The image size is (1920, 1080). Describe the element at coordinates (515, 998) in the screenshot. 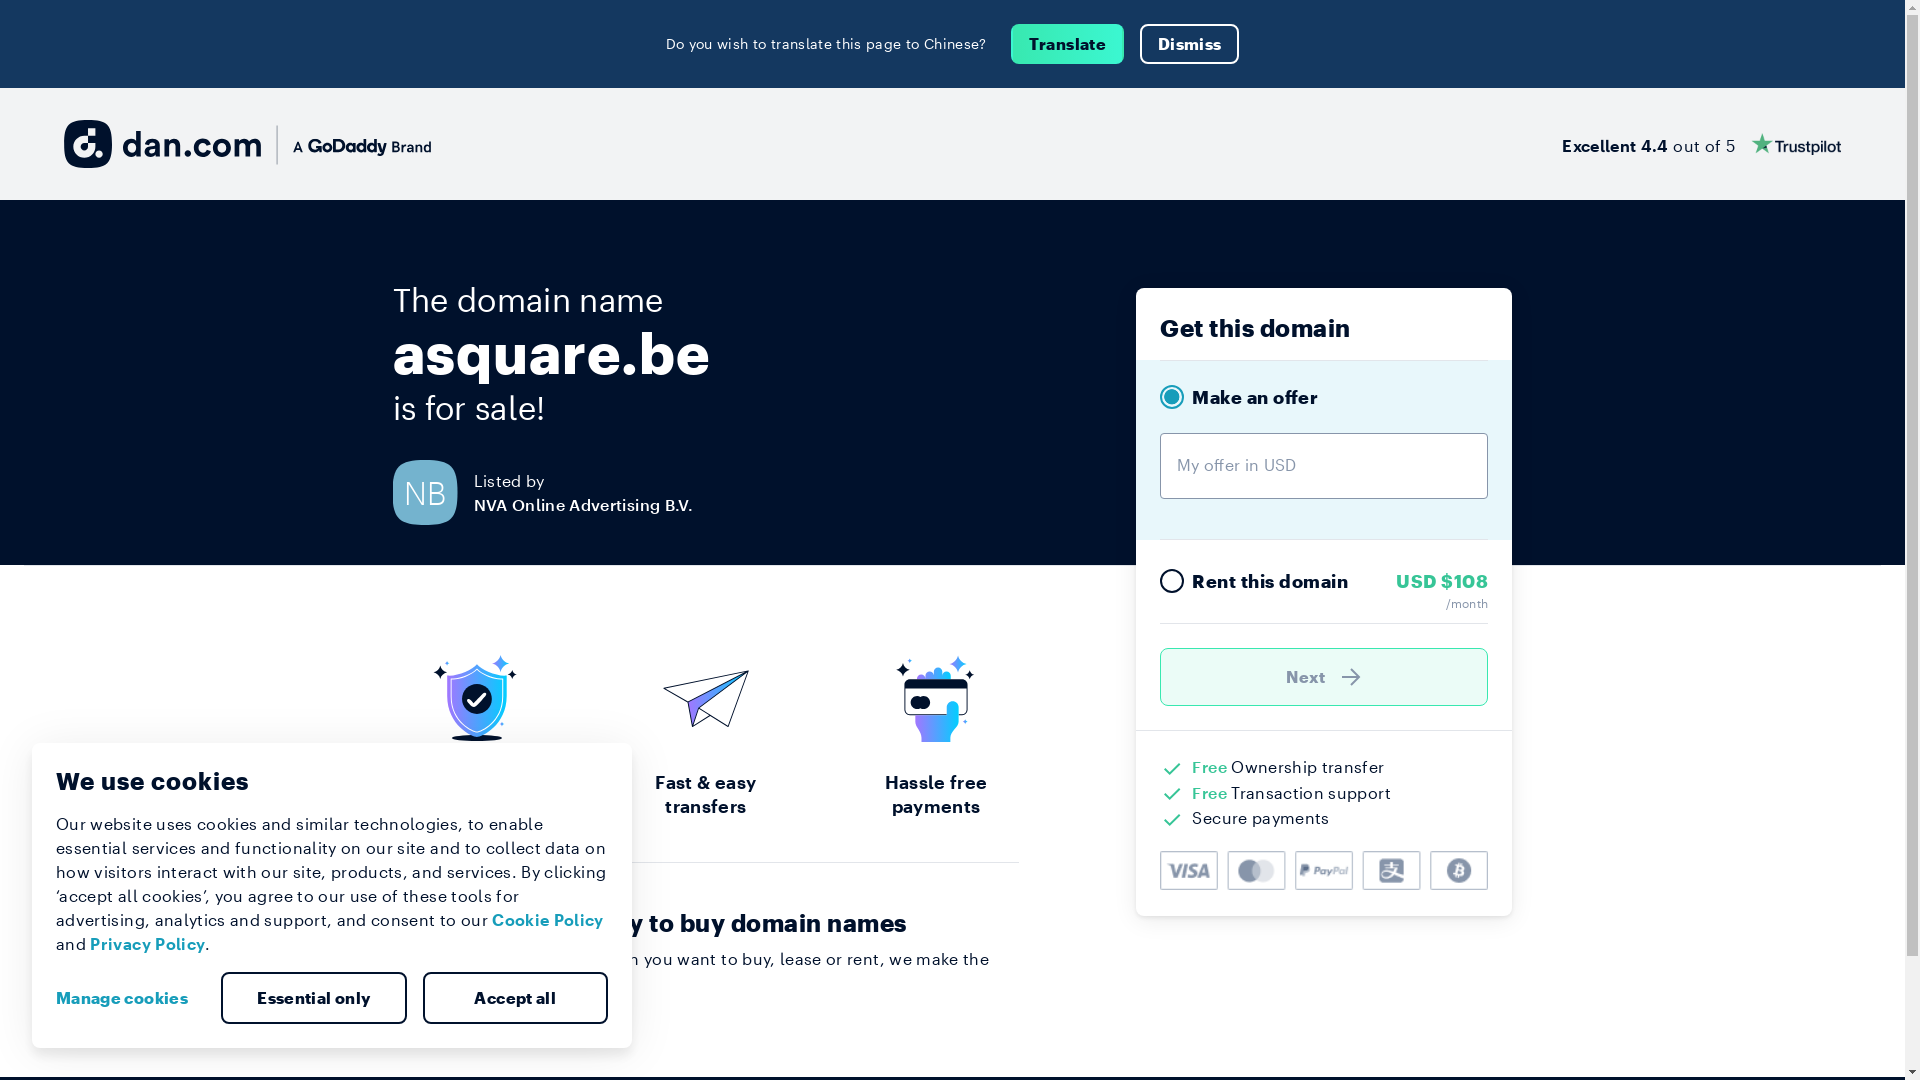

I see `Accept all` at that location.